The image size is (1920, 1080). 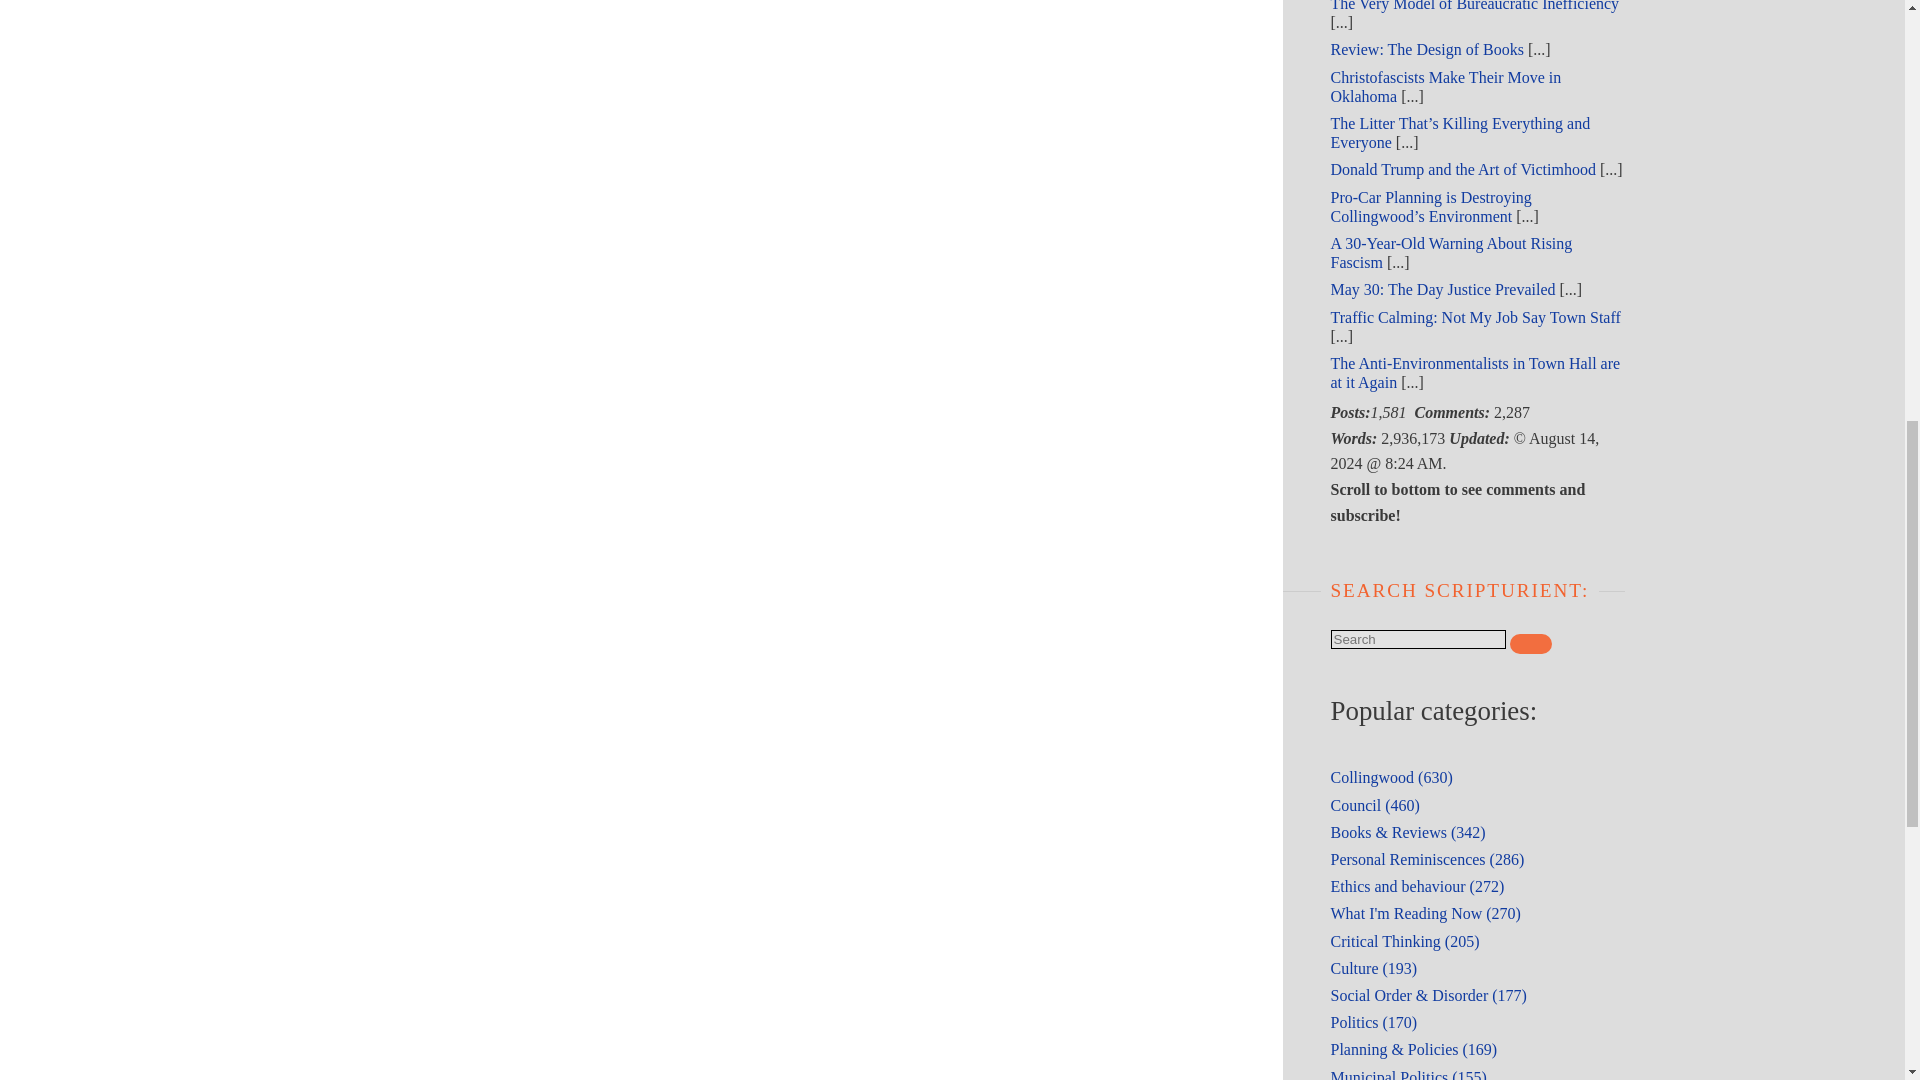 I want to click on Review: The Design of Books, so click(x=1426, y=50).